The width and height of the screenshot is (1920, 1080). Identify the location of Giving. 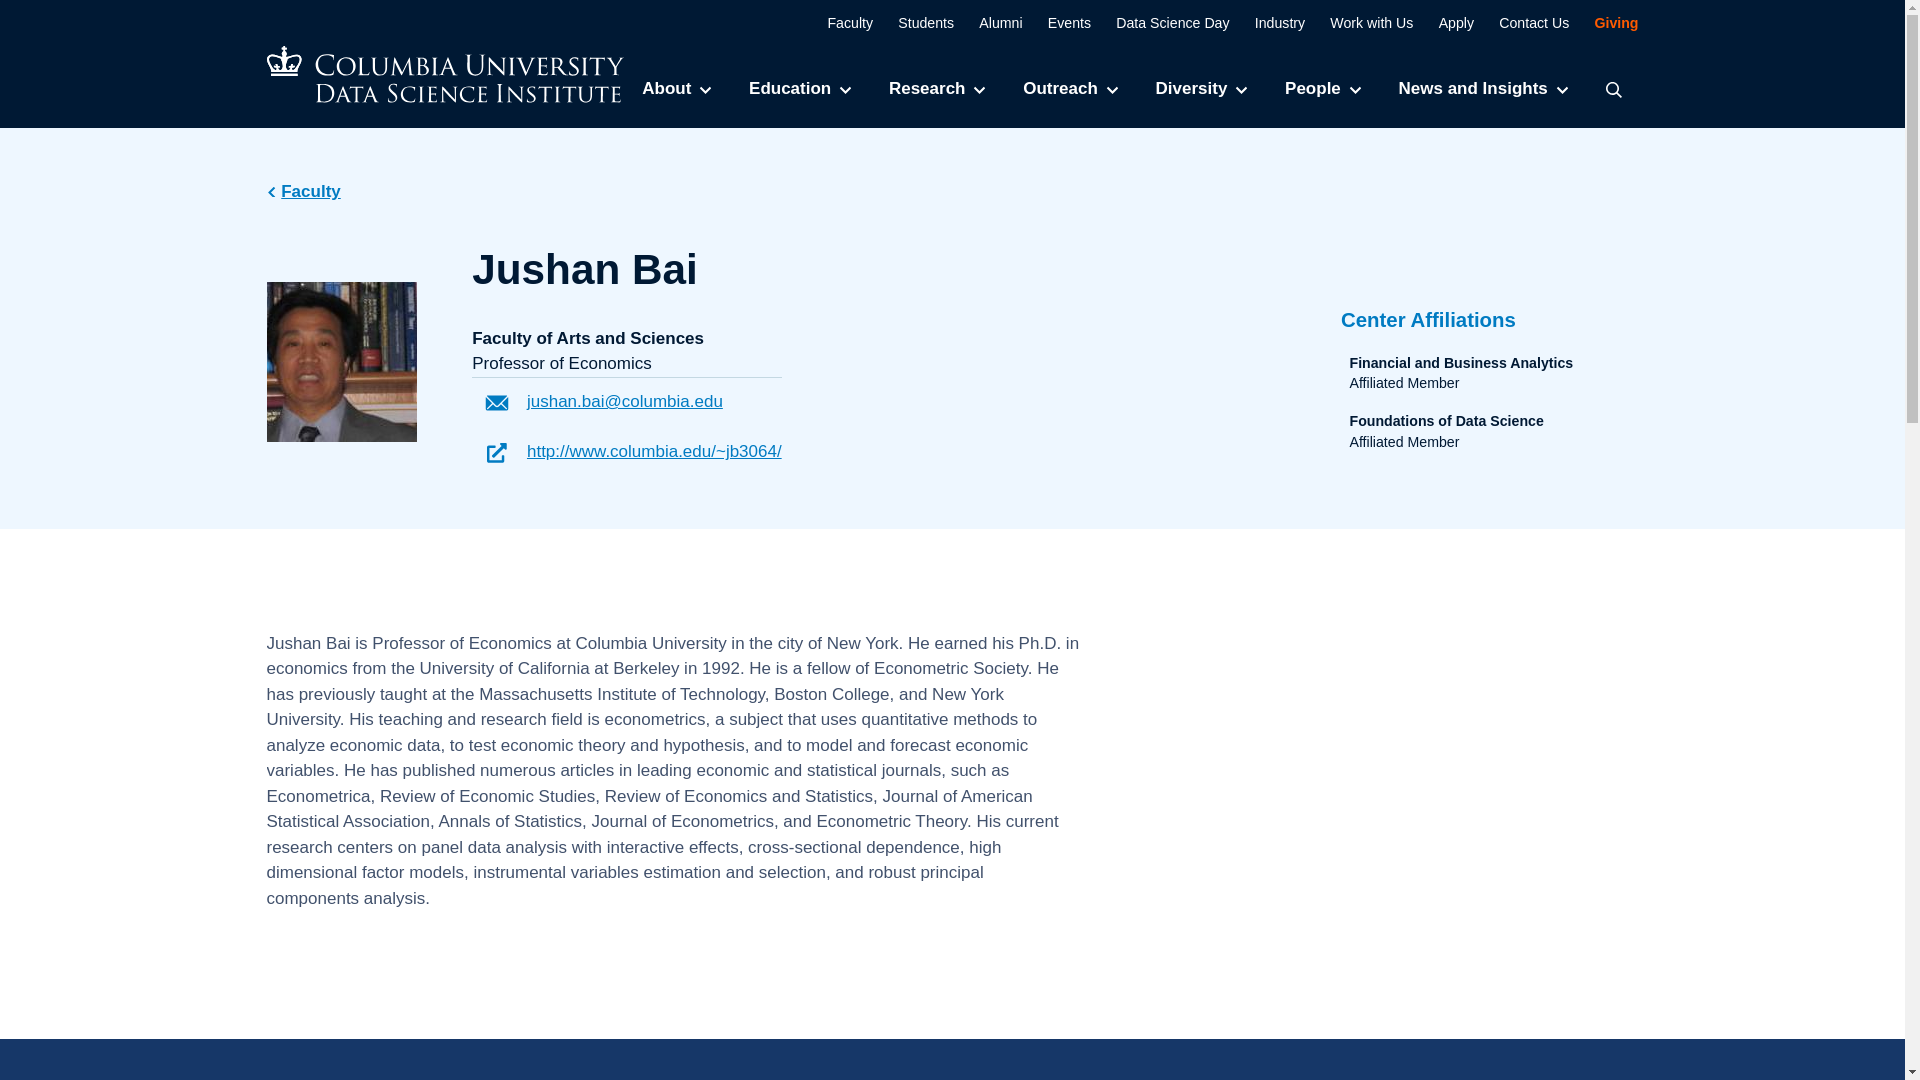
(1604, 22).